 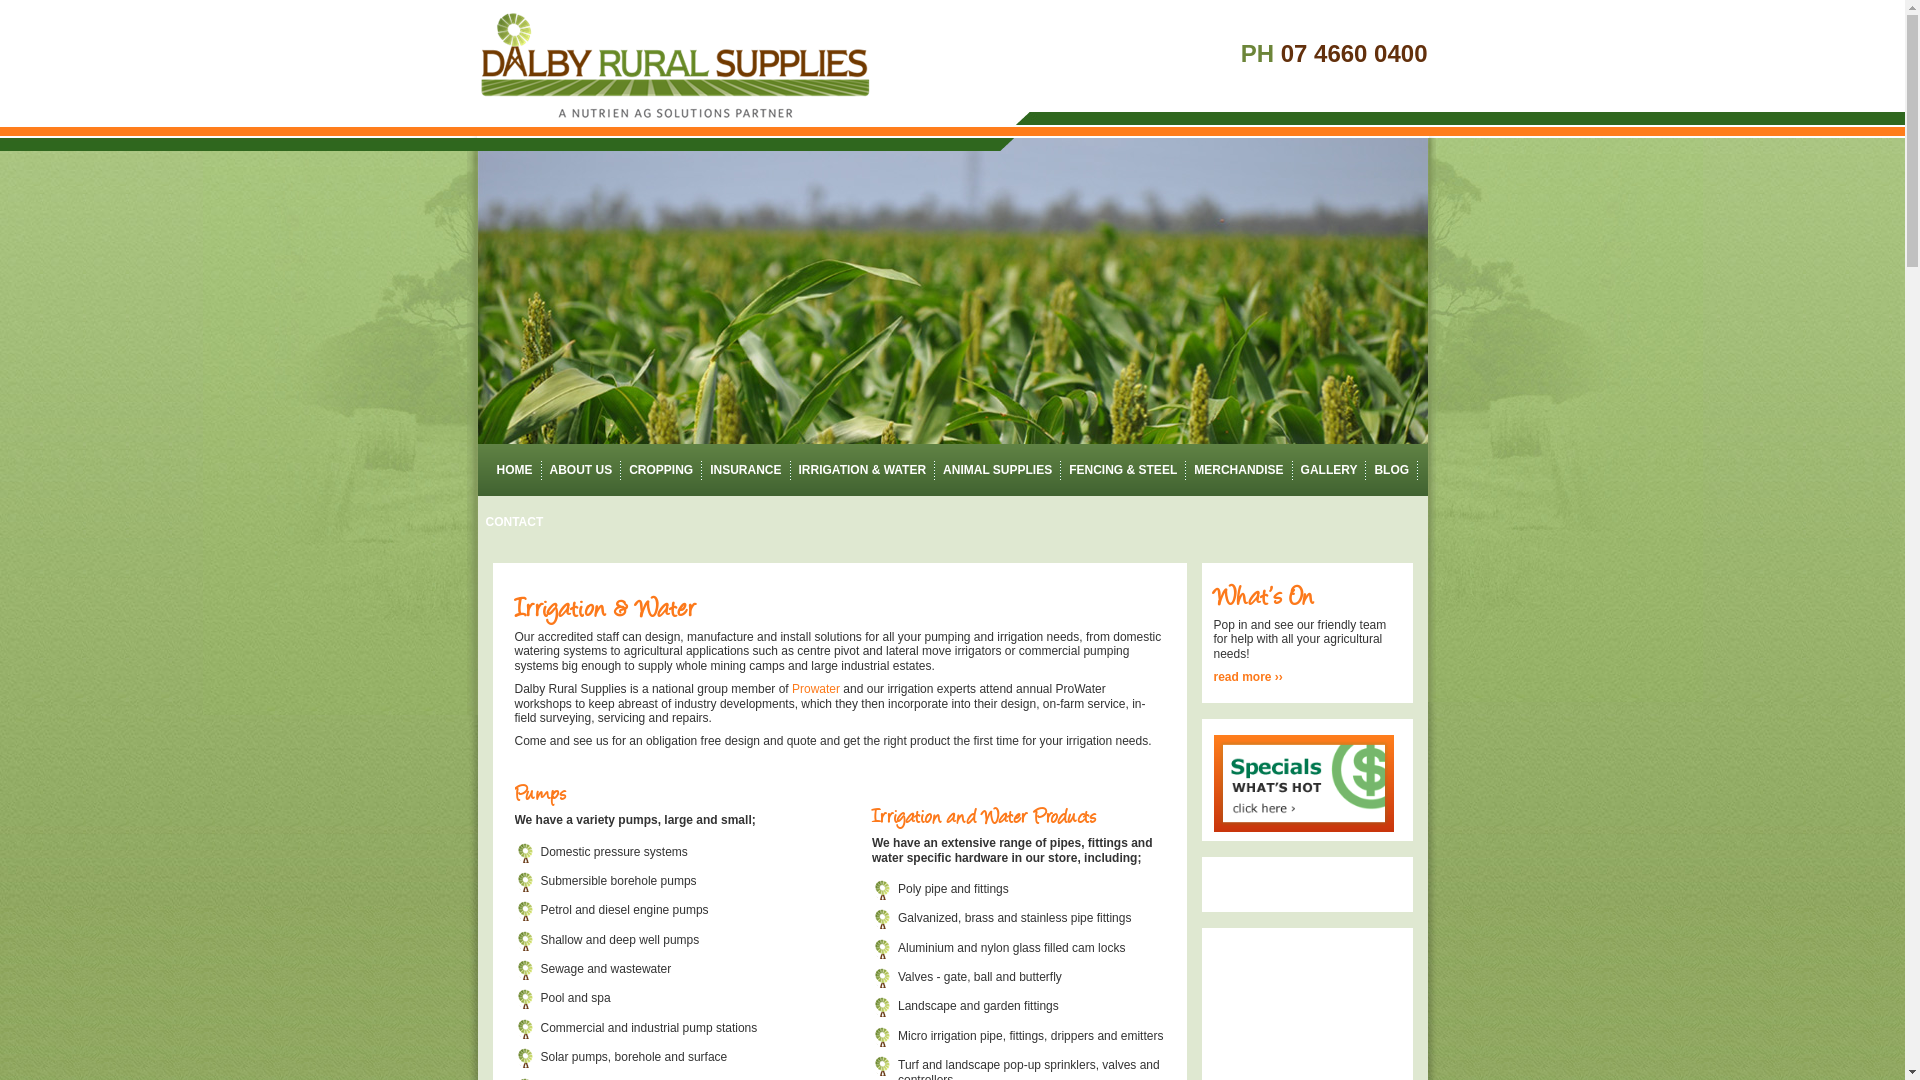 I want to click on Prowater, so click(x=816, y=689).